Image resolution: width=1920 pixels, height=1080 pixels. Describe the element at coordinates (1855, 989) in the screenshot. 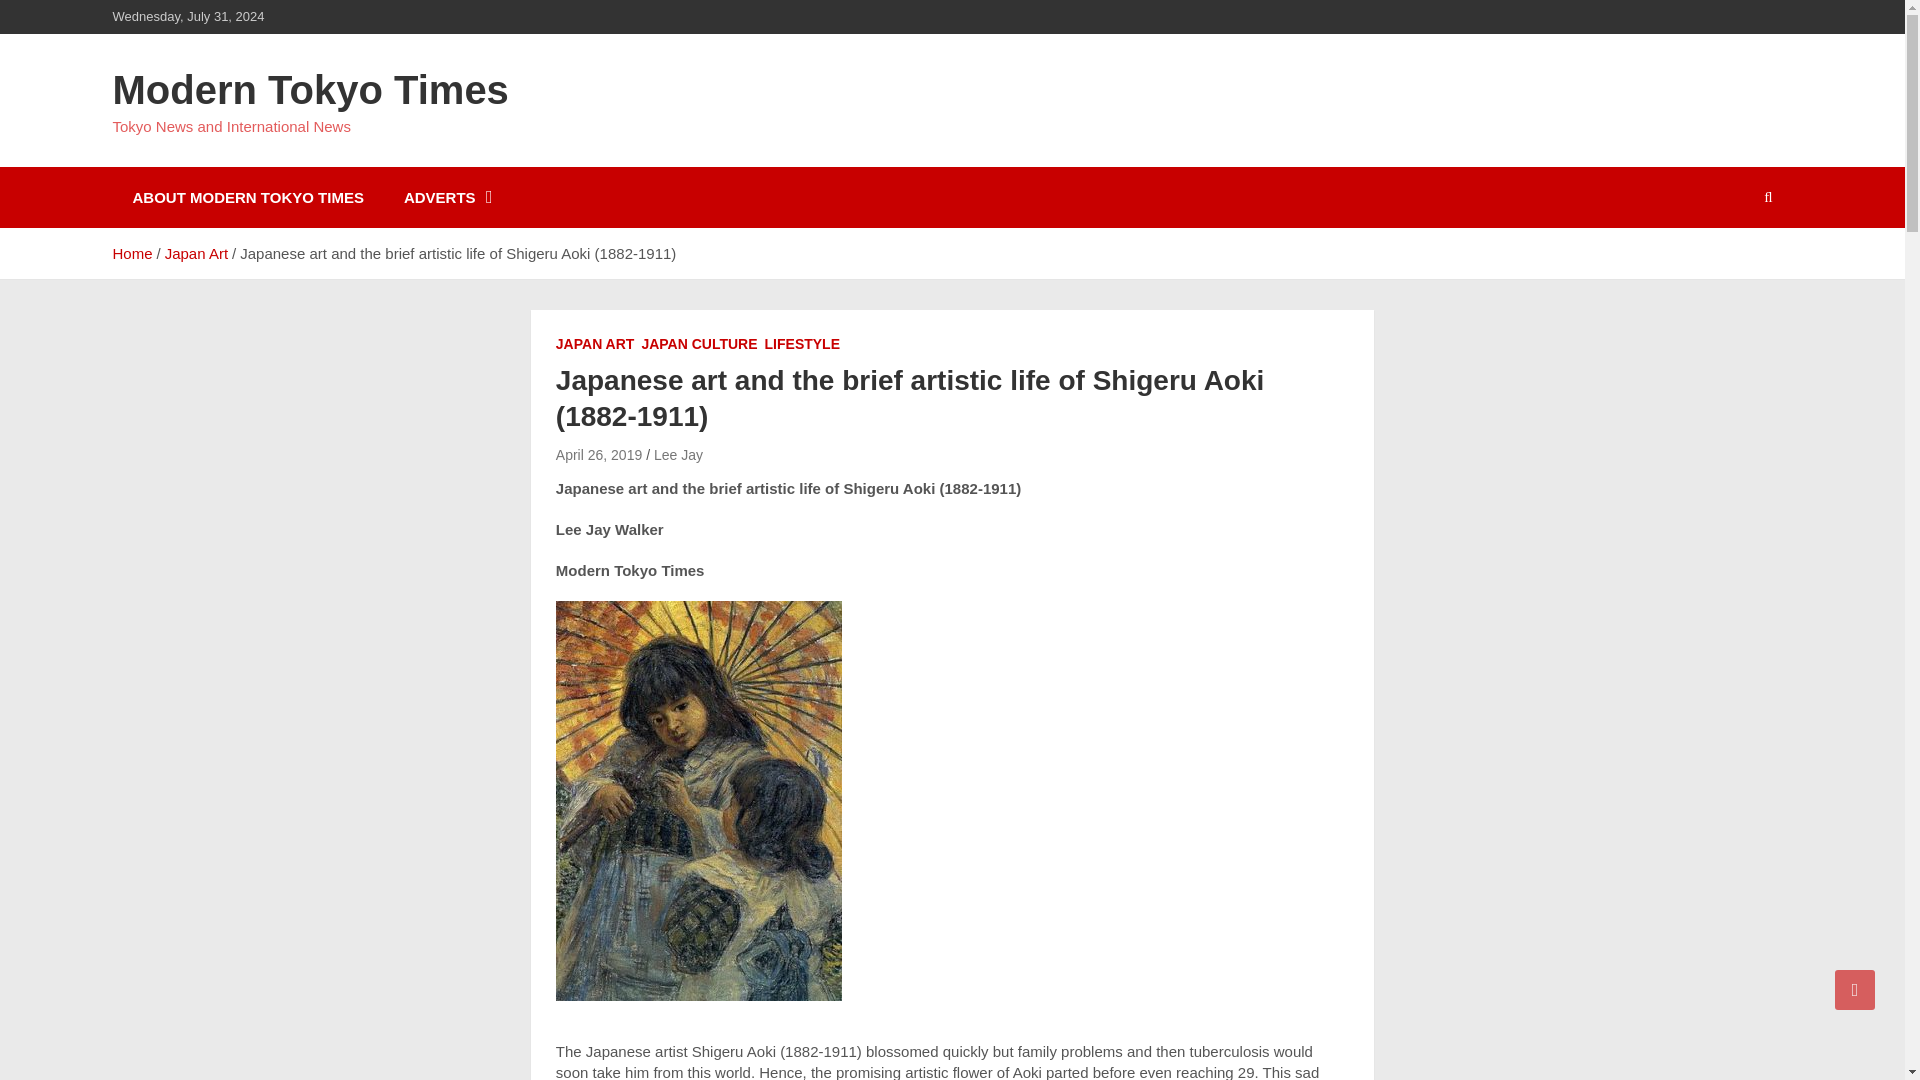

I see `Go to Top` at that location.